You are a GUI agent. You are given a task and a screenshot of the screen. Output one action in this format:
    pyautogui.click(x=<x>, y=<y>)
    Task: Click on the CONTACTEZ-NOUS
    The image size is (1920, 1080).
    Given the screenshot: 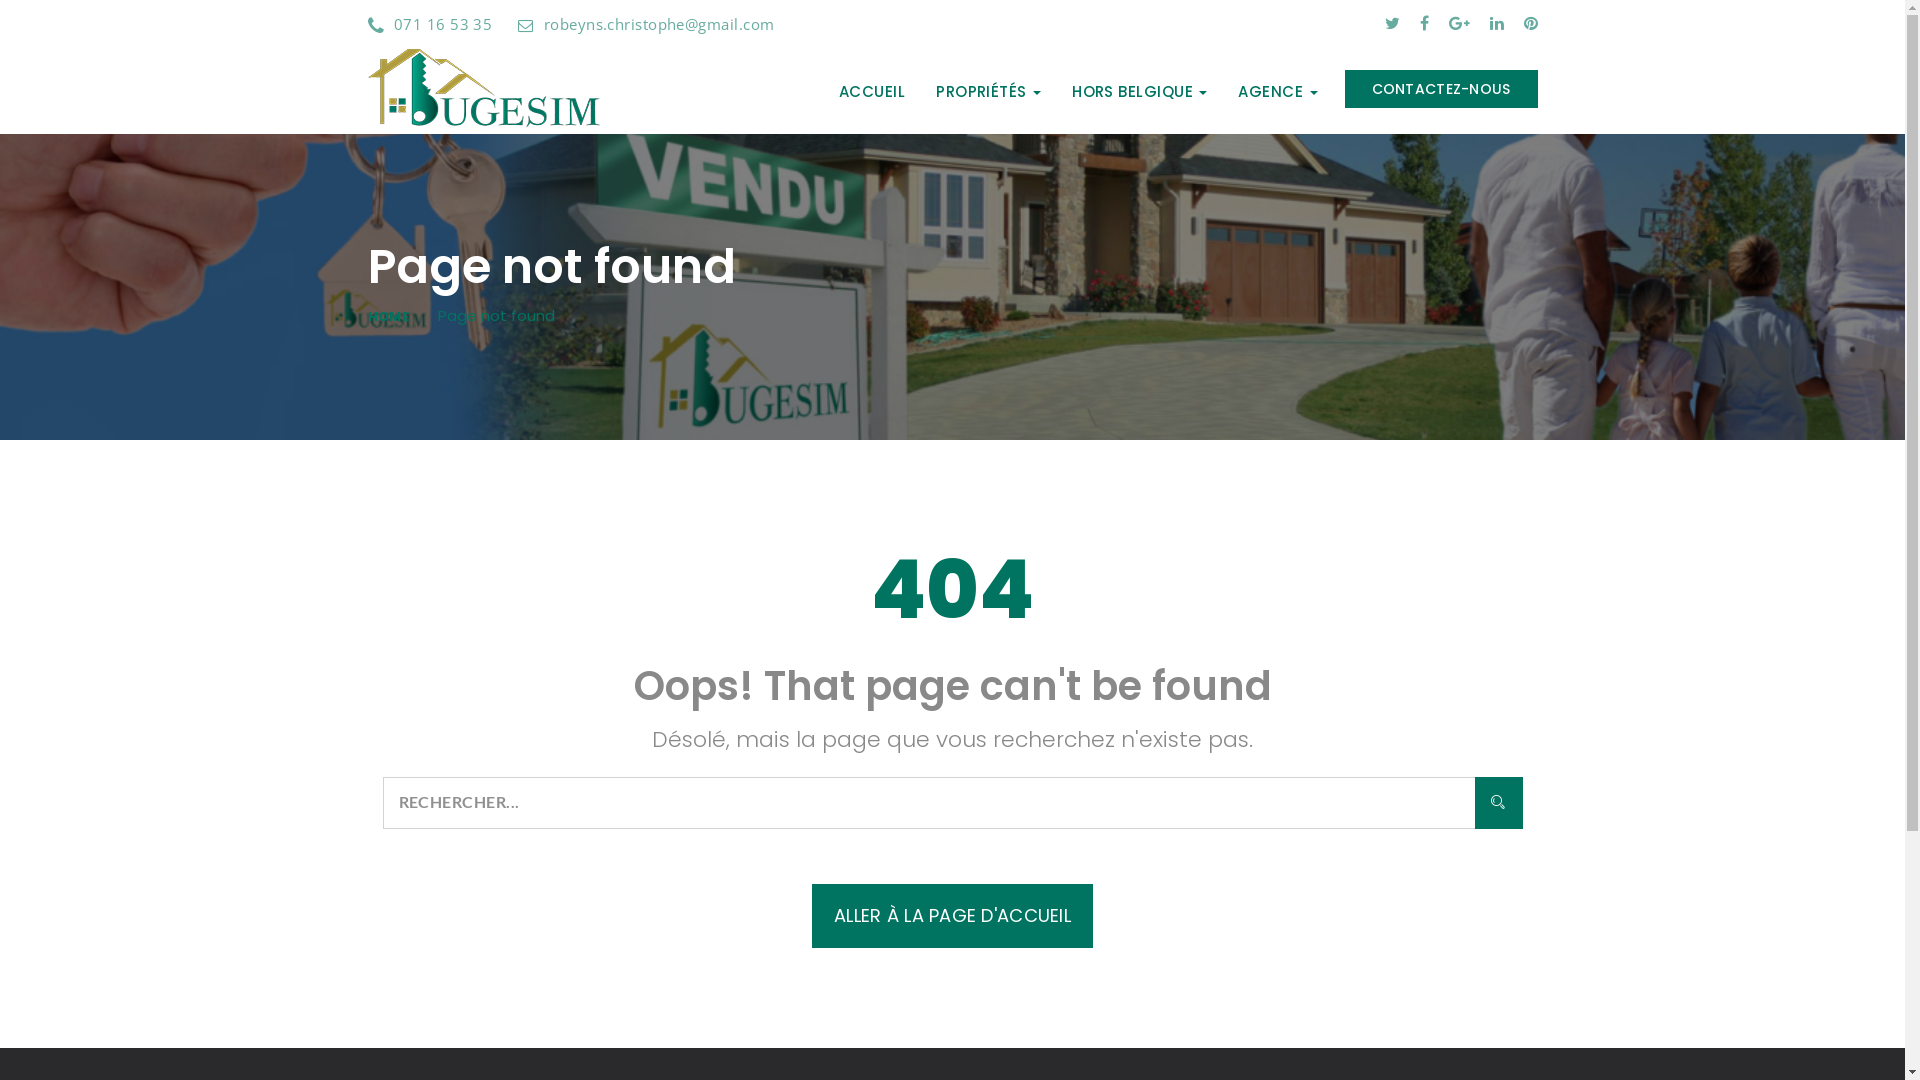 What is the action you would take?
    pyautogui.click(x=1442, y=89)
    